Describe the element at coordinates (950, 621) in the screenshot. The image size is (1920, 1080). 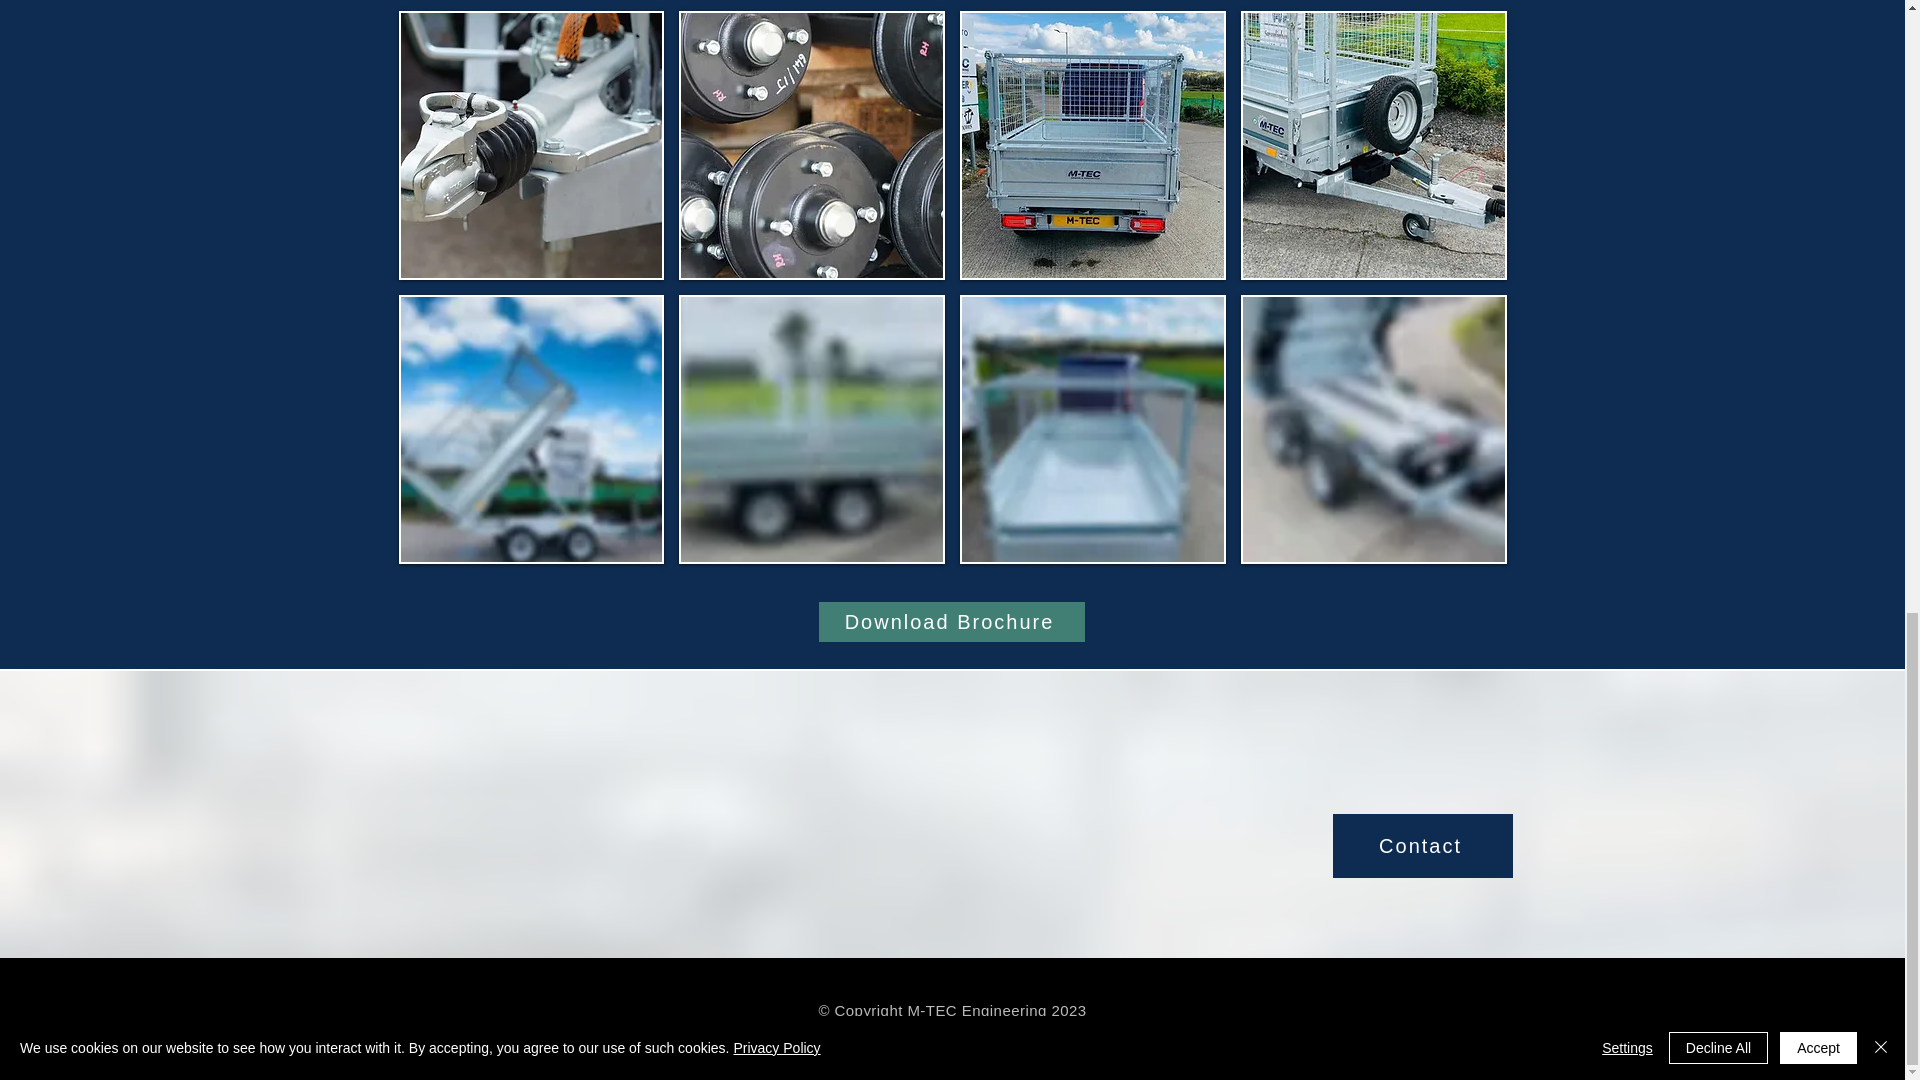
I see `Download Brochure` at that location.